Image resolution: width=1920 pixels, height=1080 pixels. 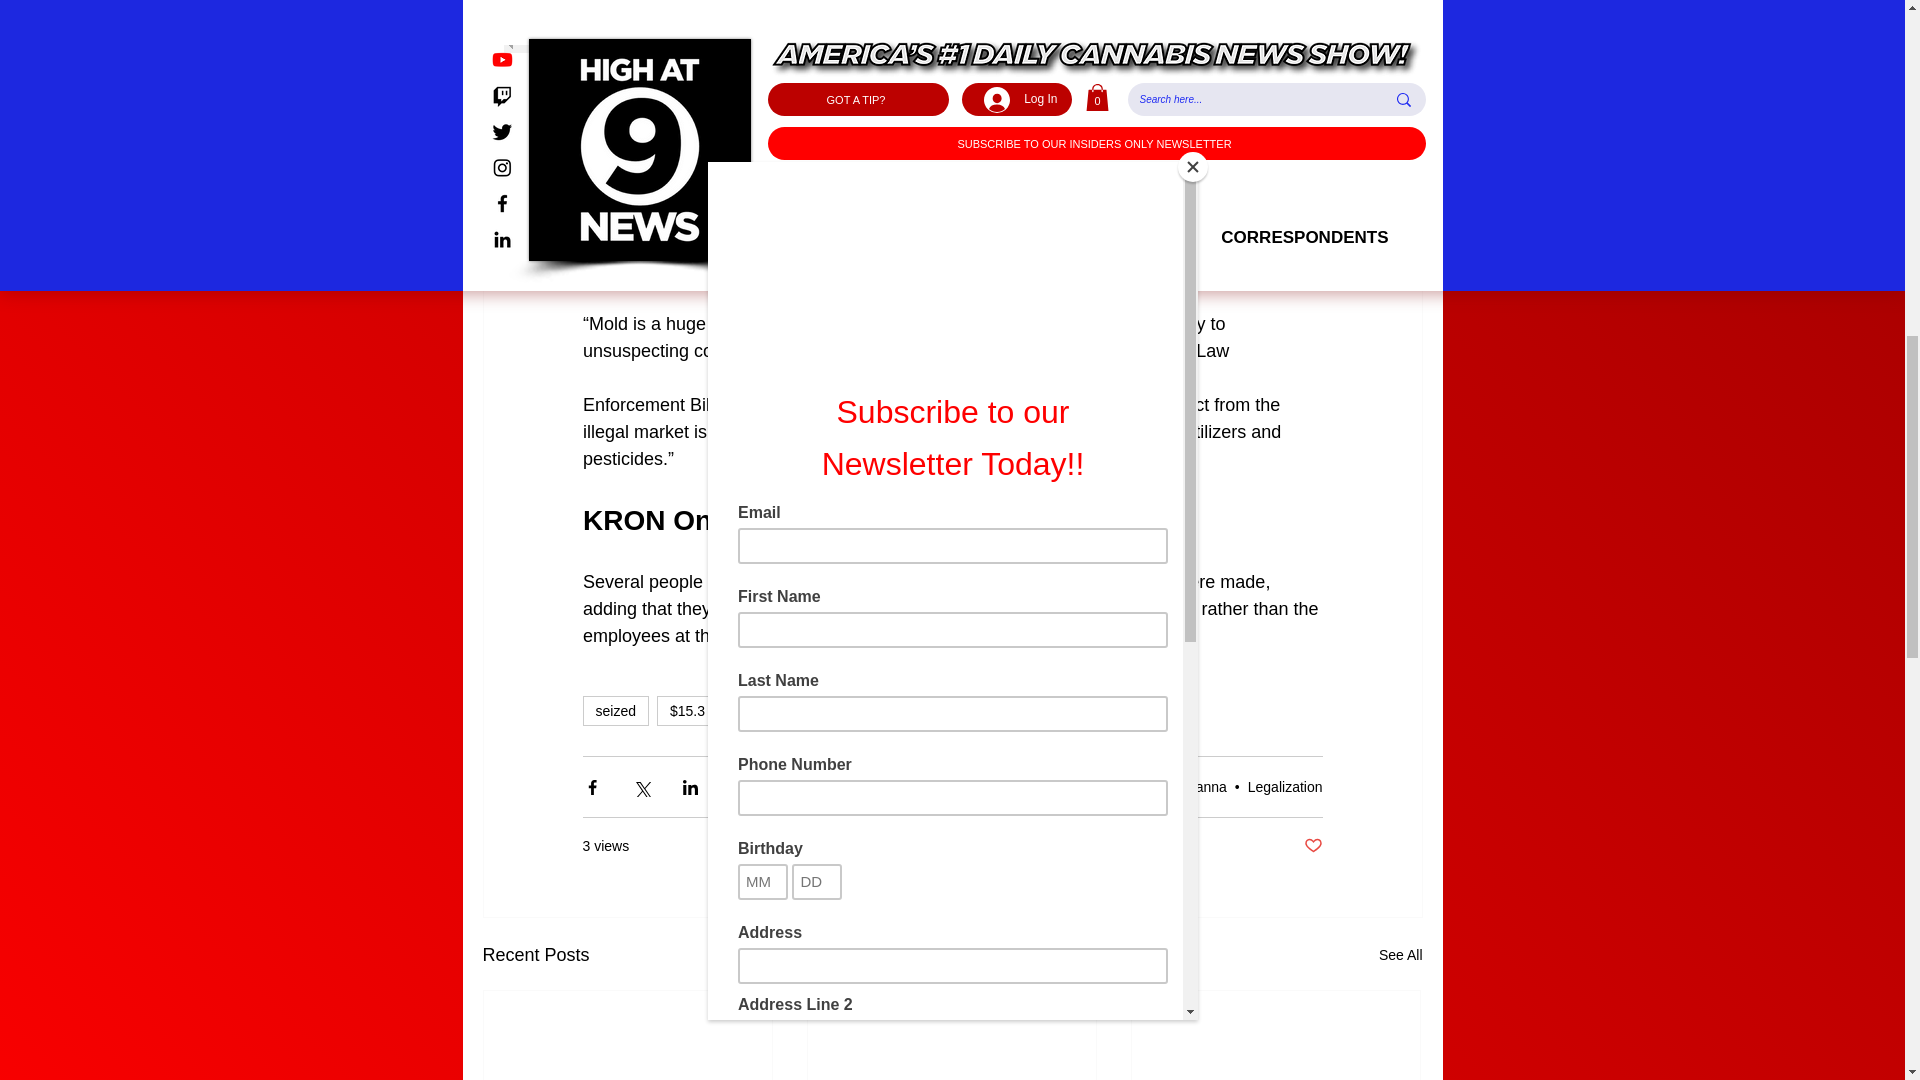 I want to click on Fatal shooting closes Powell Street BART station entrance, so click(x=814, y=162).